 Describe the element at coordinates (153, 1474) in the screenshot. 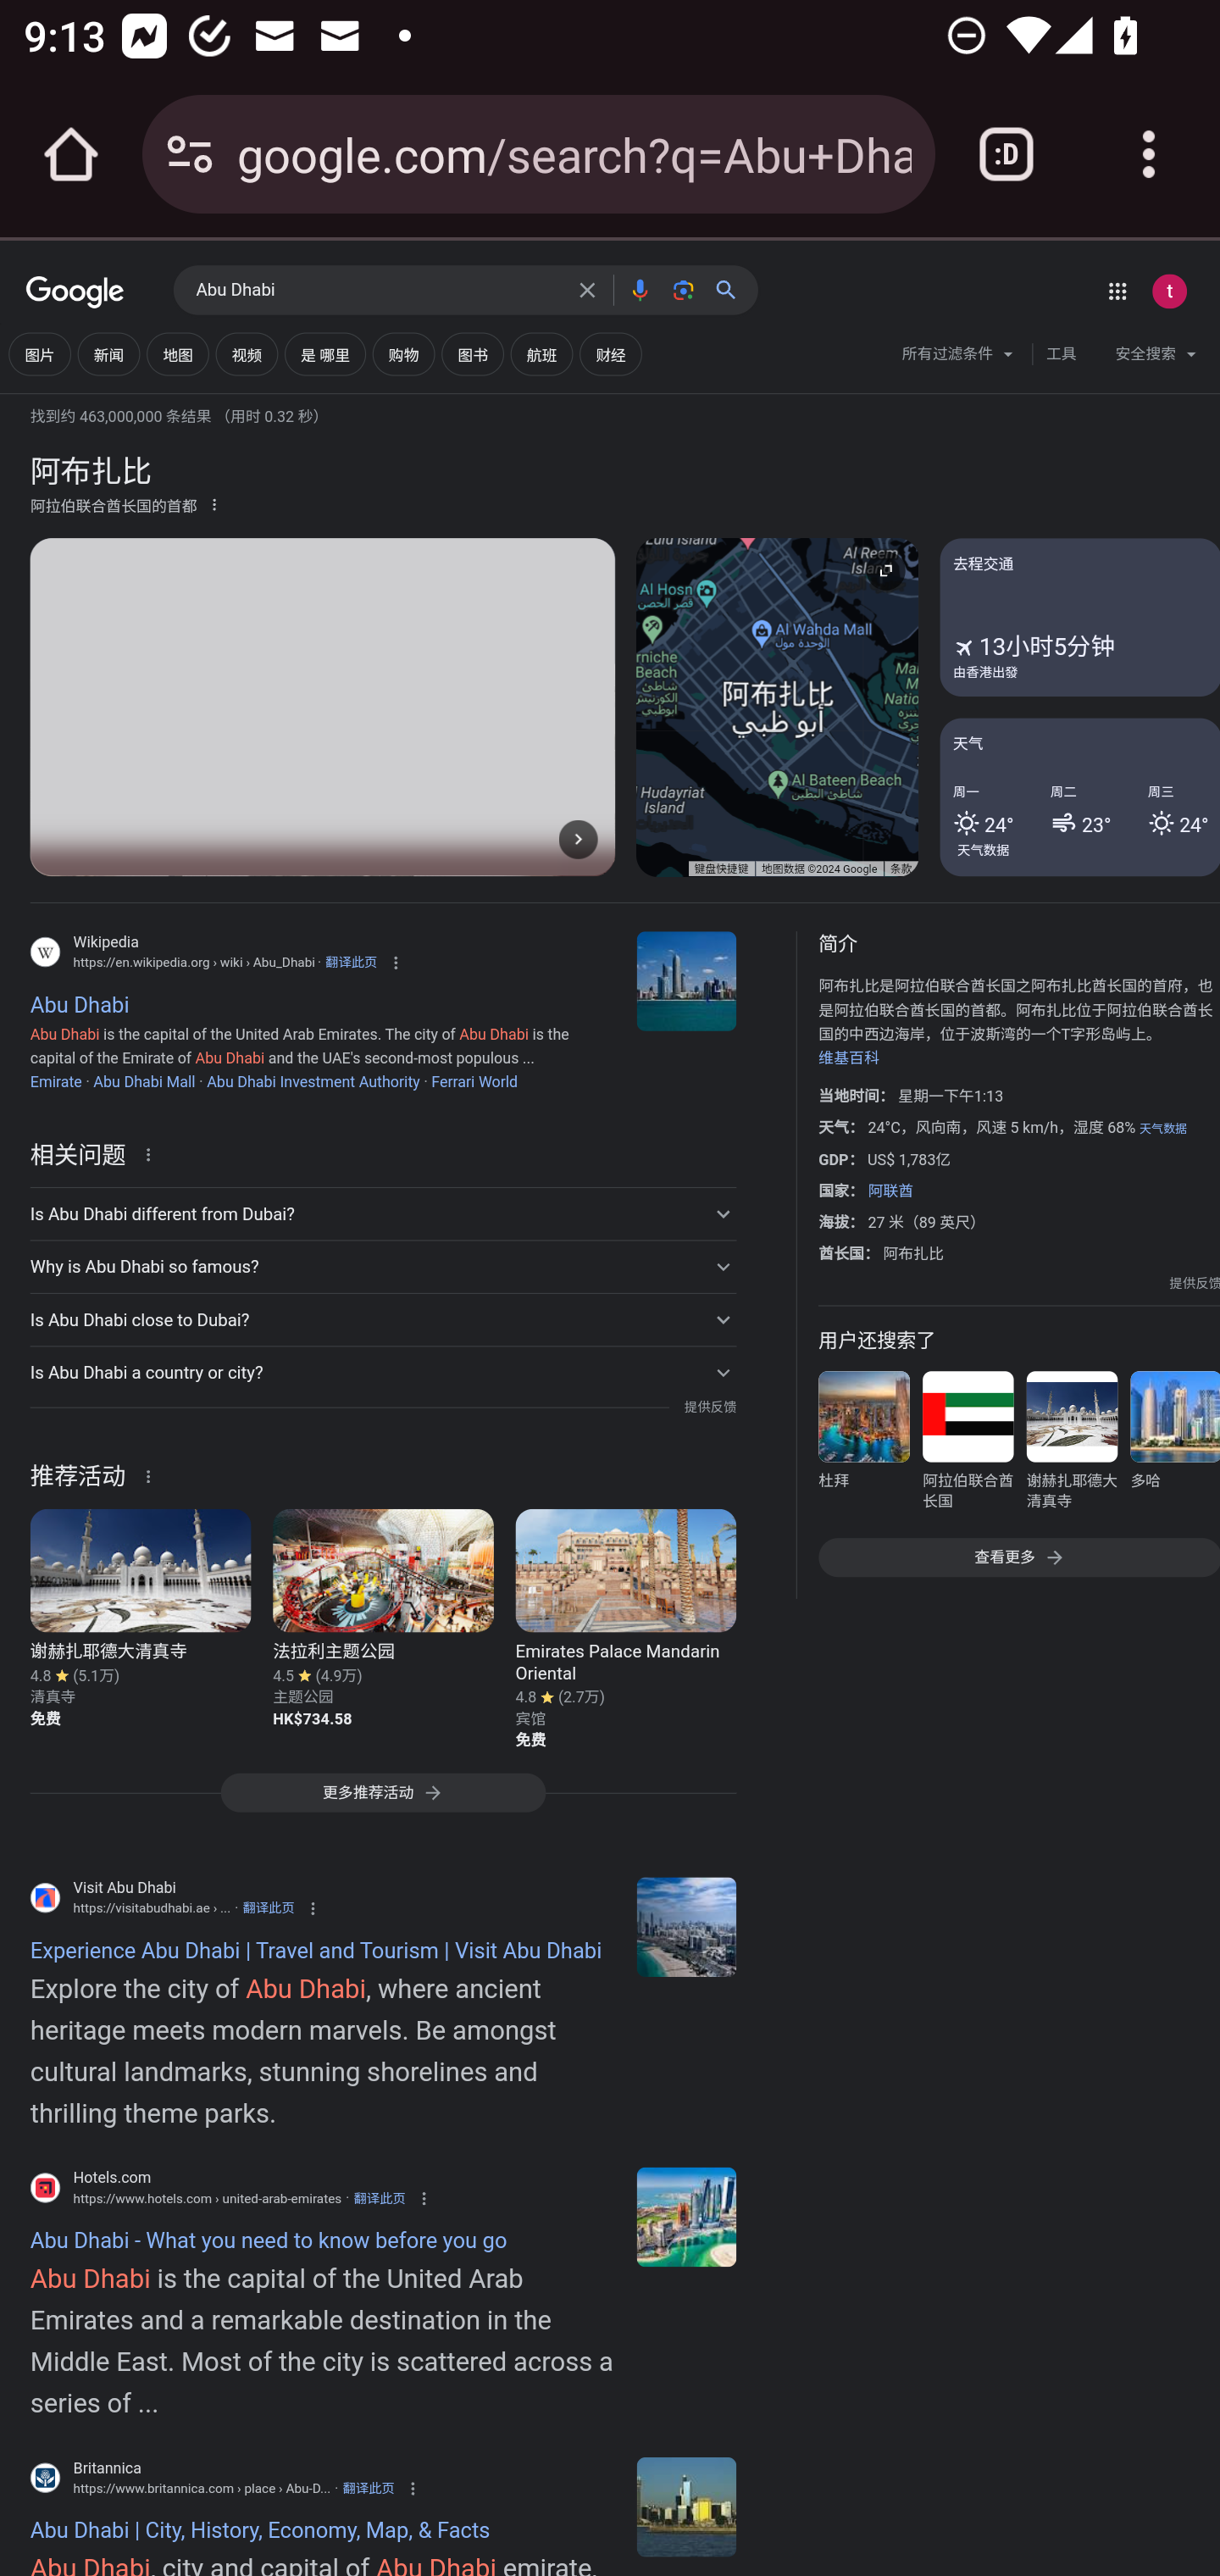

I see `关于这条结果的详细信息` at that location.